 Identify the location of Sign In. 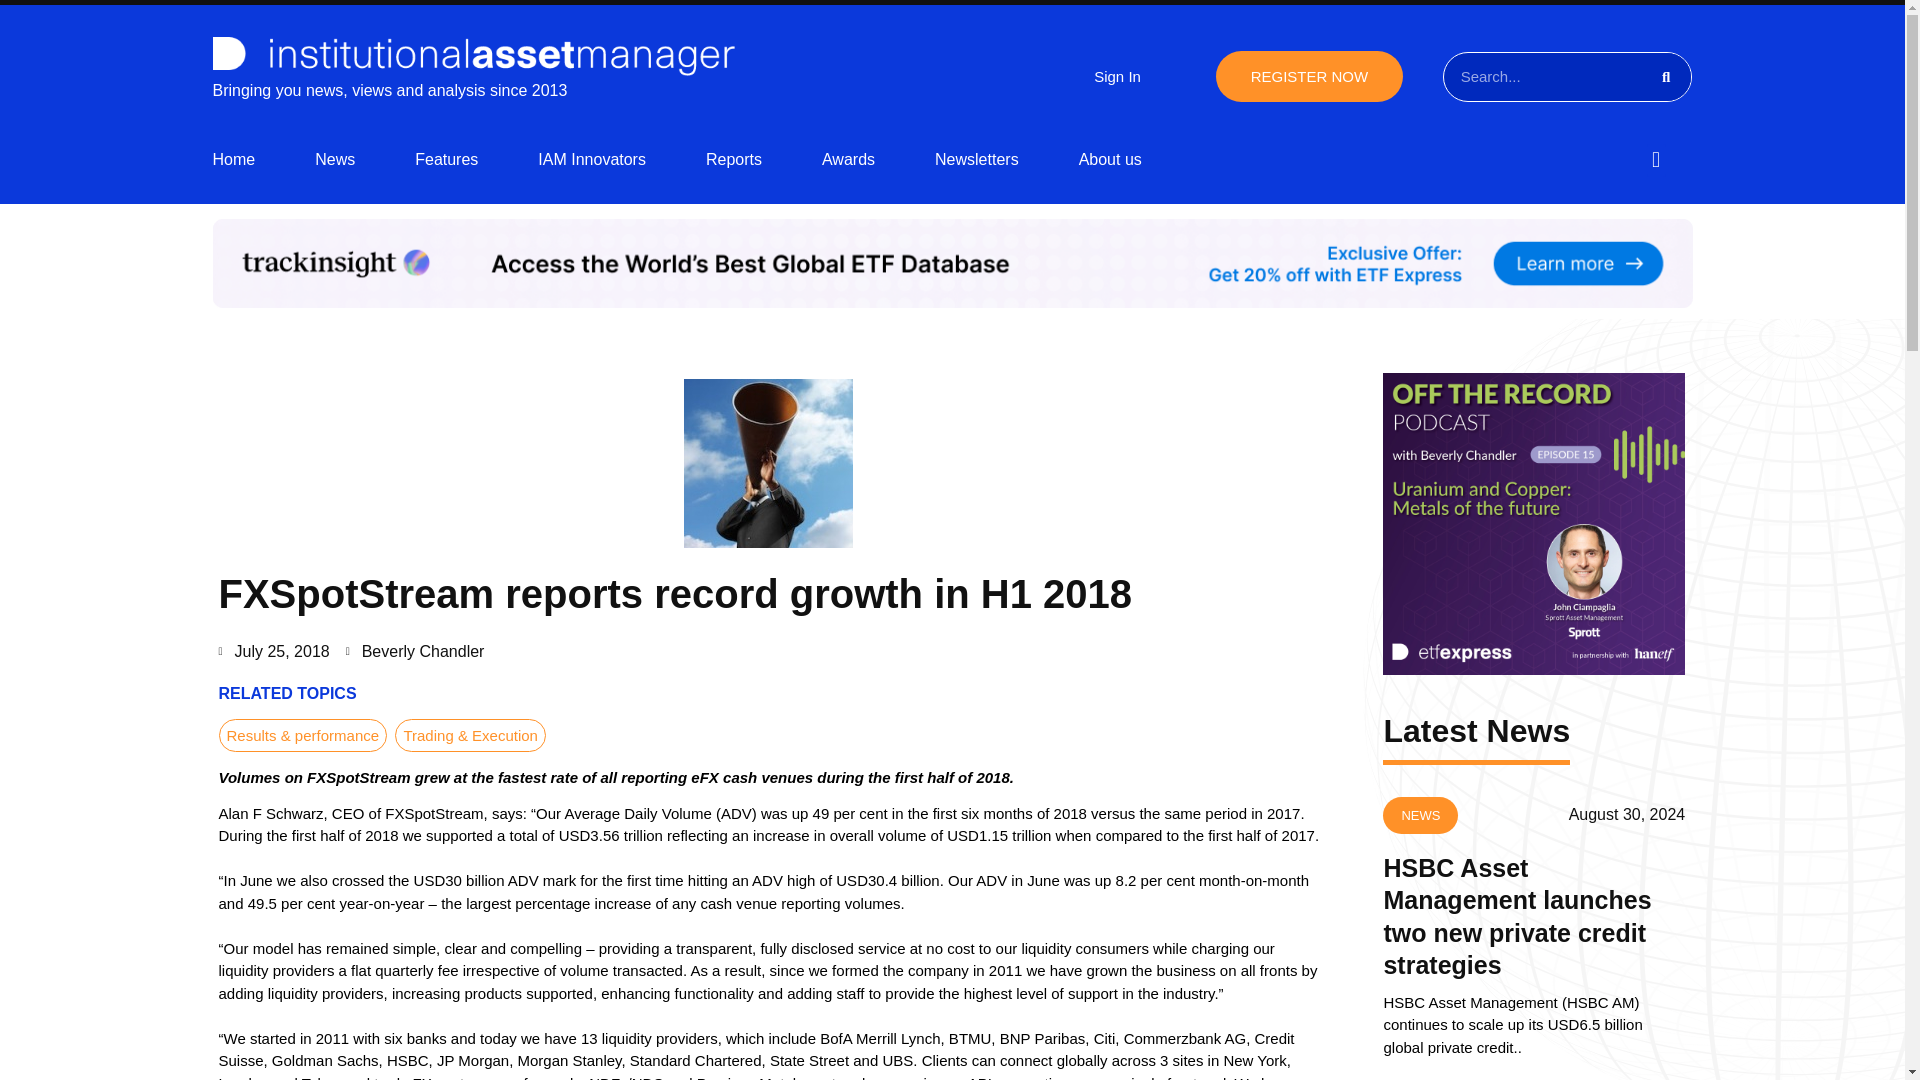
(1117, 76).